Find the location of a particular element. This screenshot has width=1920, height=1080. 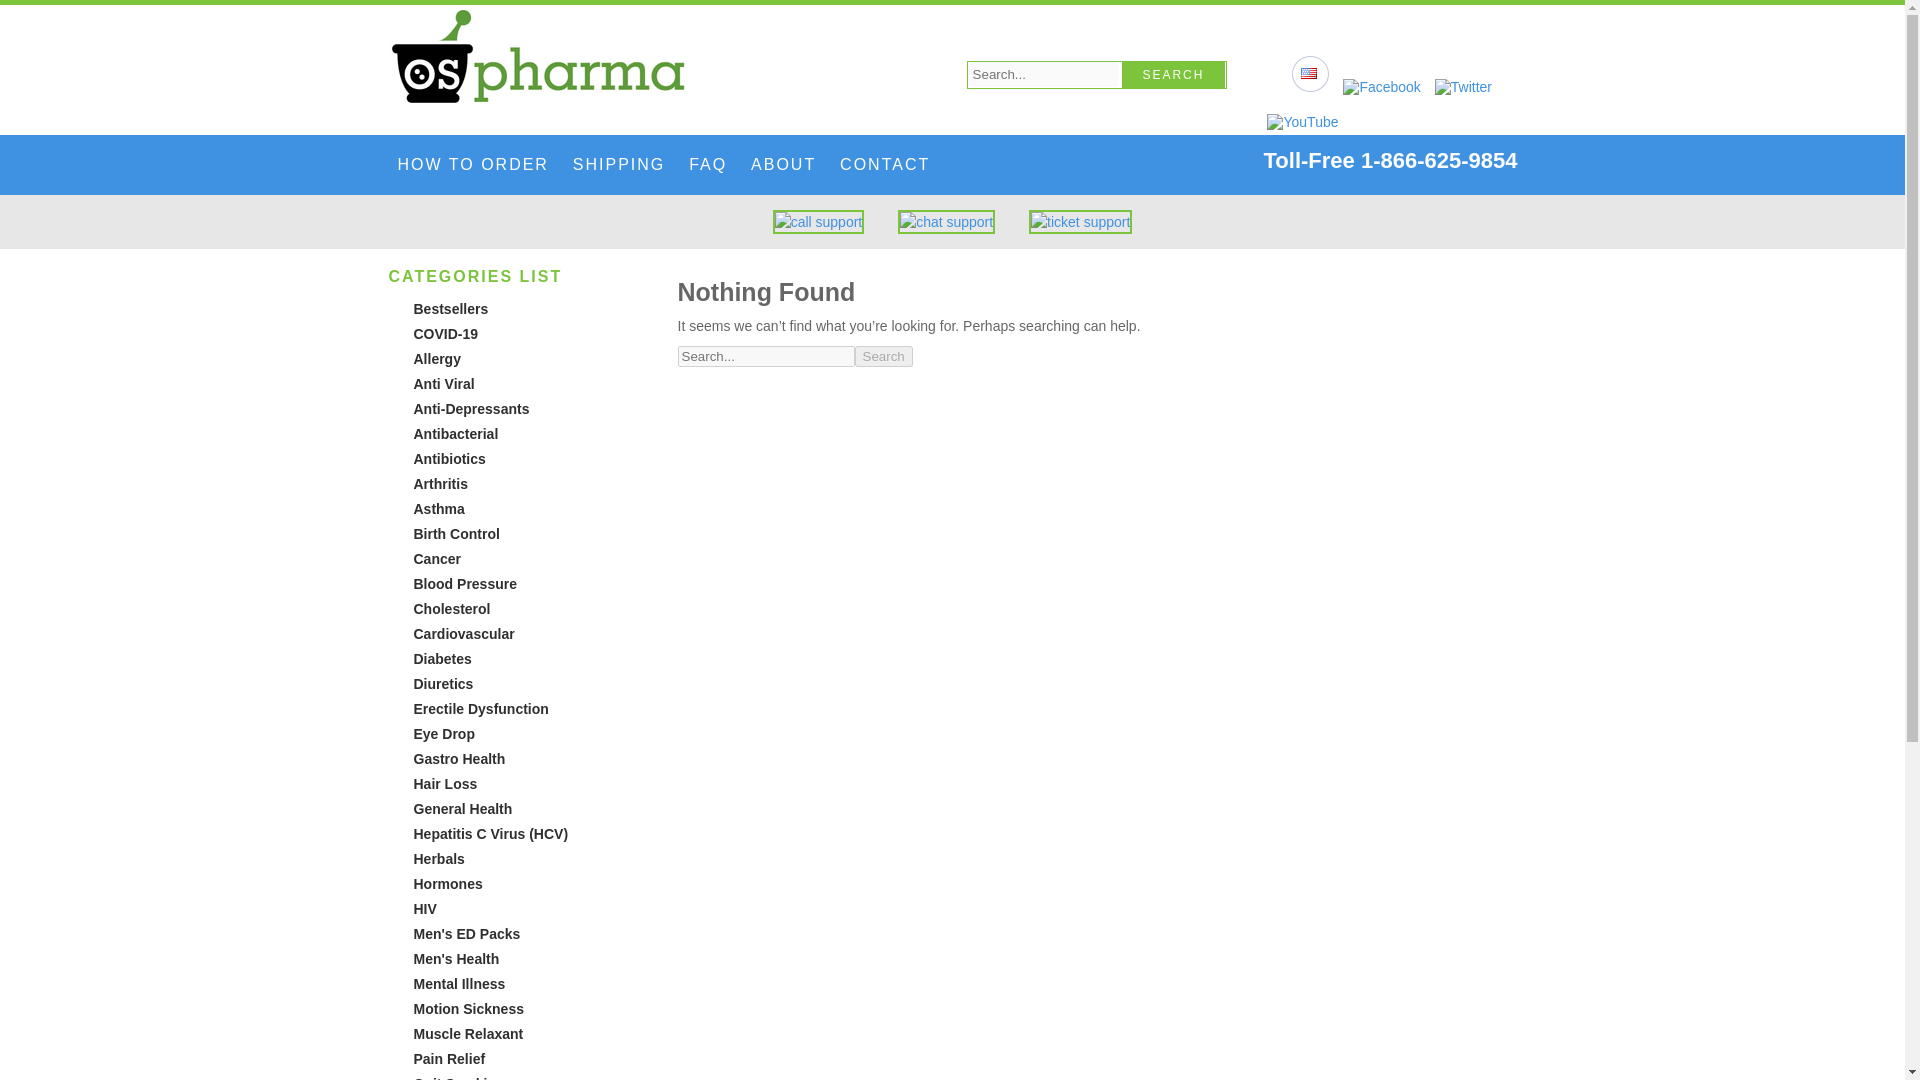

Allergy is located at coordinates (437, 359).